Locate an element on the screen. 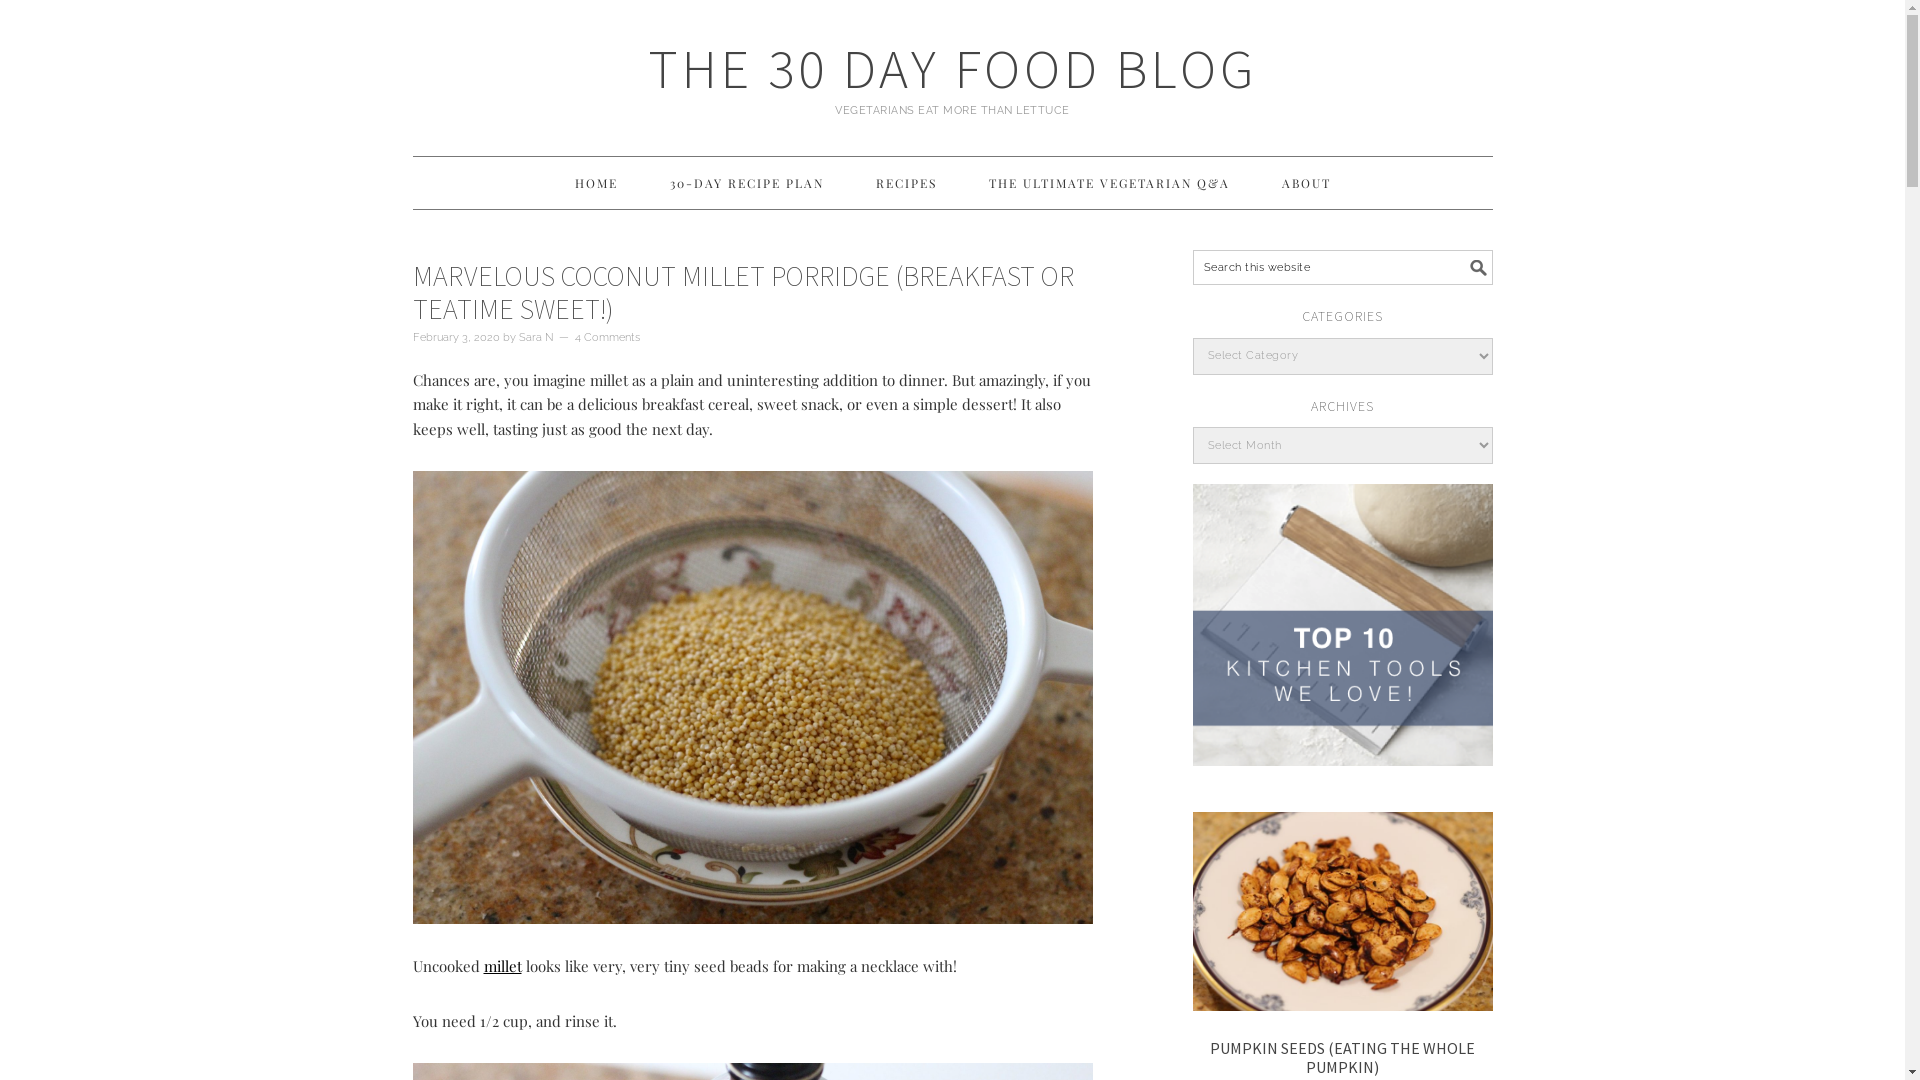  Skip to primary navigation is located at coordinates (412, 0).